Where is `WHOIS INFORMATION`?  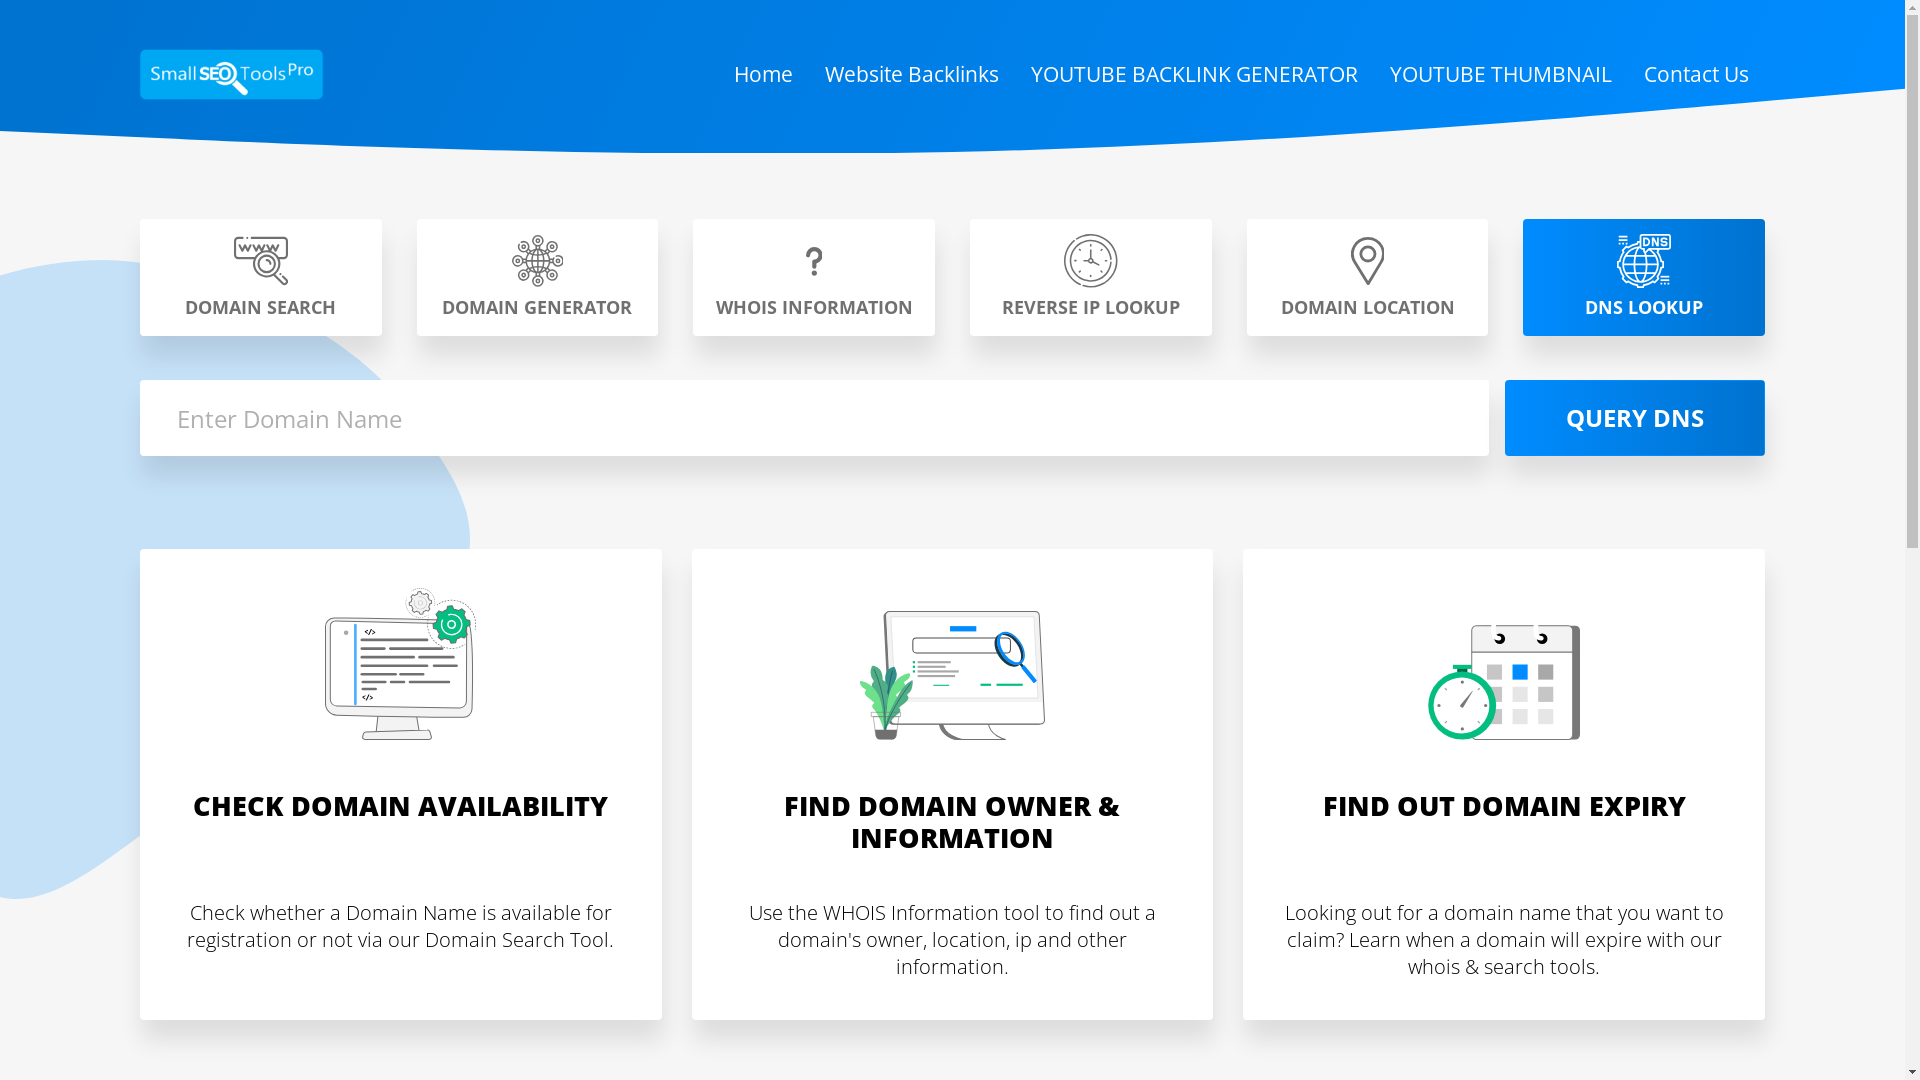
WHOIS INFORMATION is located at coordinates (814, 278).